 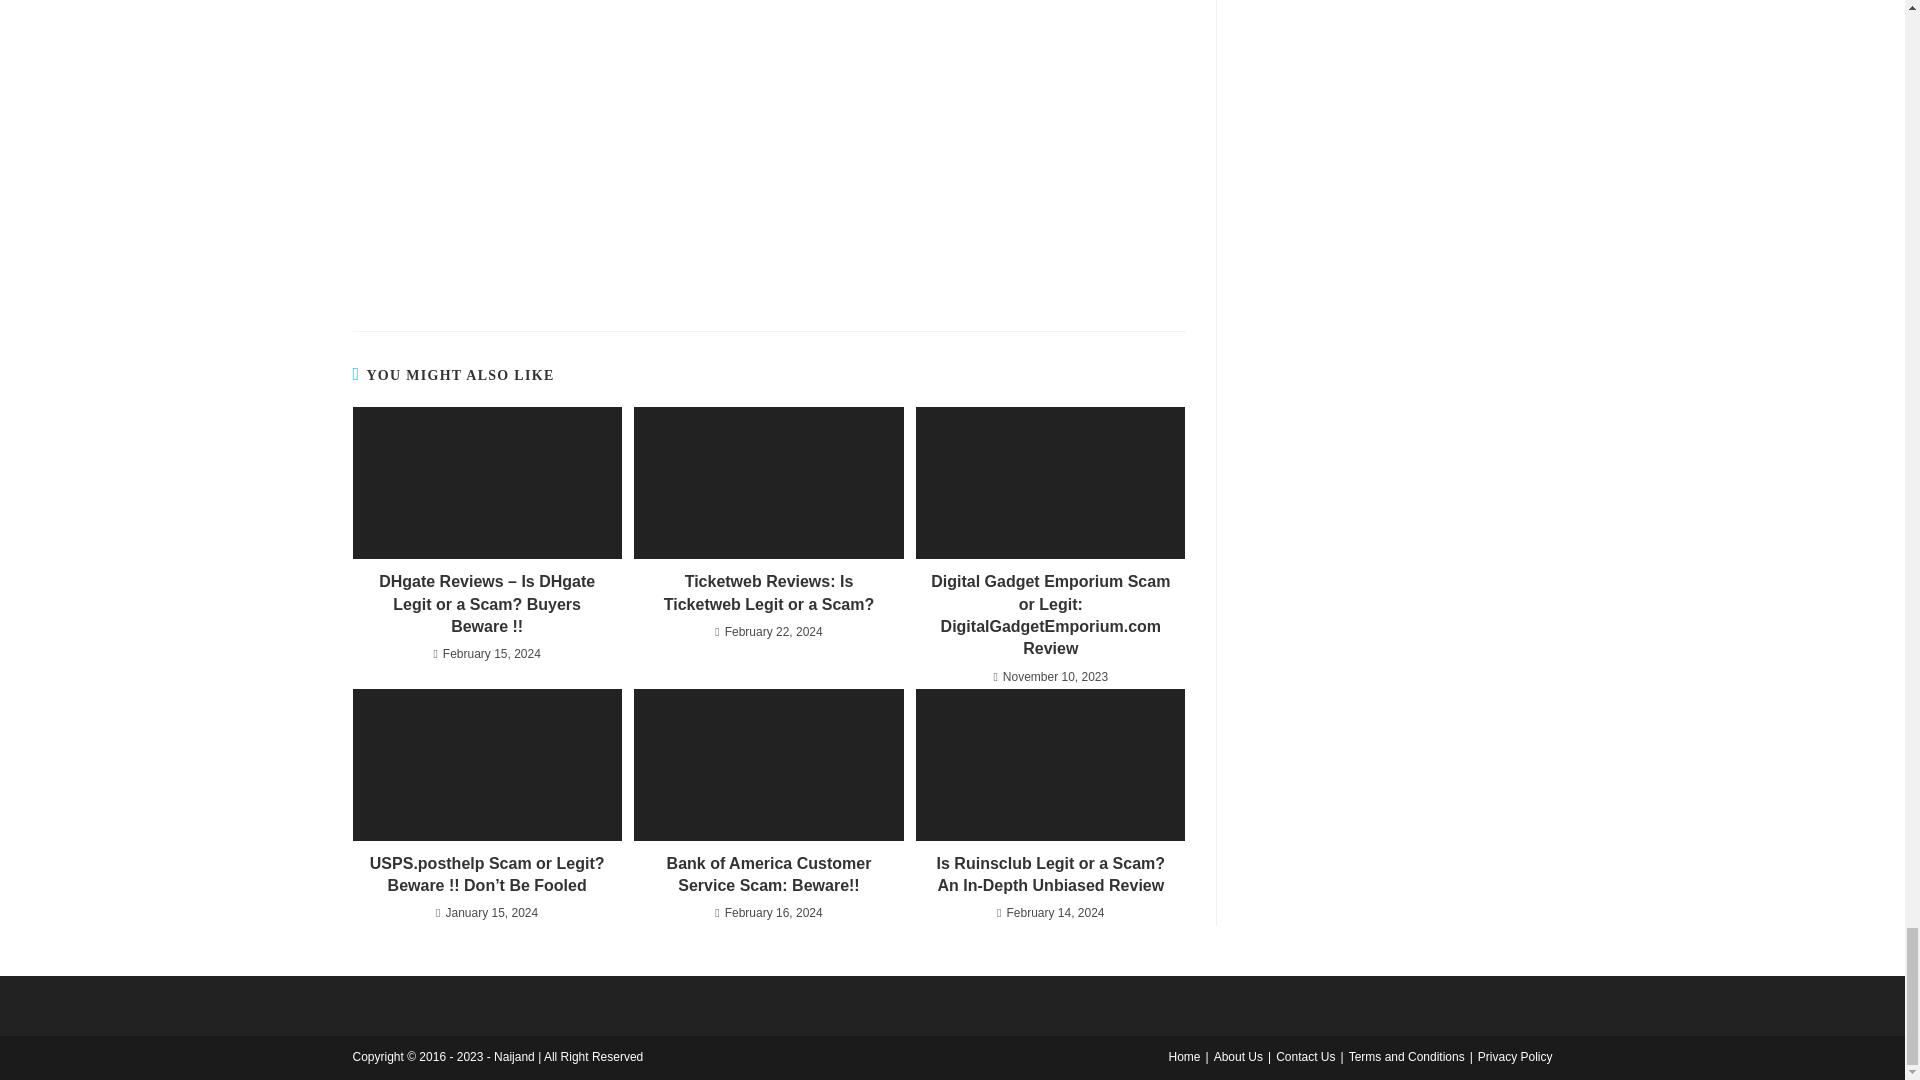 I want to click on Ticketweb Reviews: Is Ticketweb Legit or a Scam? 2, so click(x=768, y=483).